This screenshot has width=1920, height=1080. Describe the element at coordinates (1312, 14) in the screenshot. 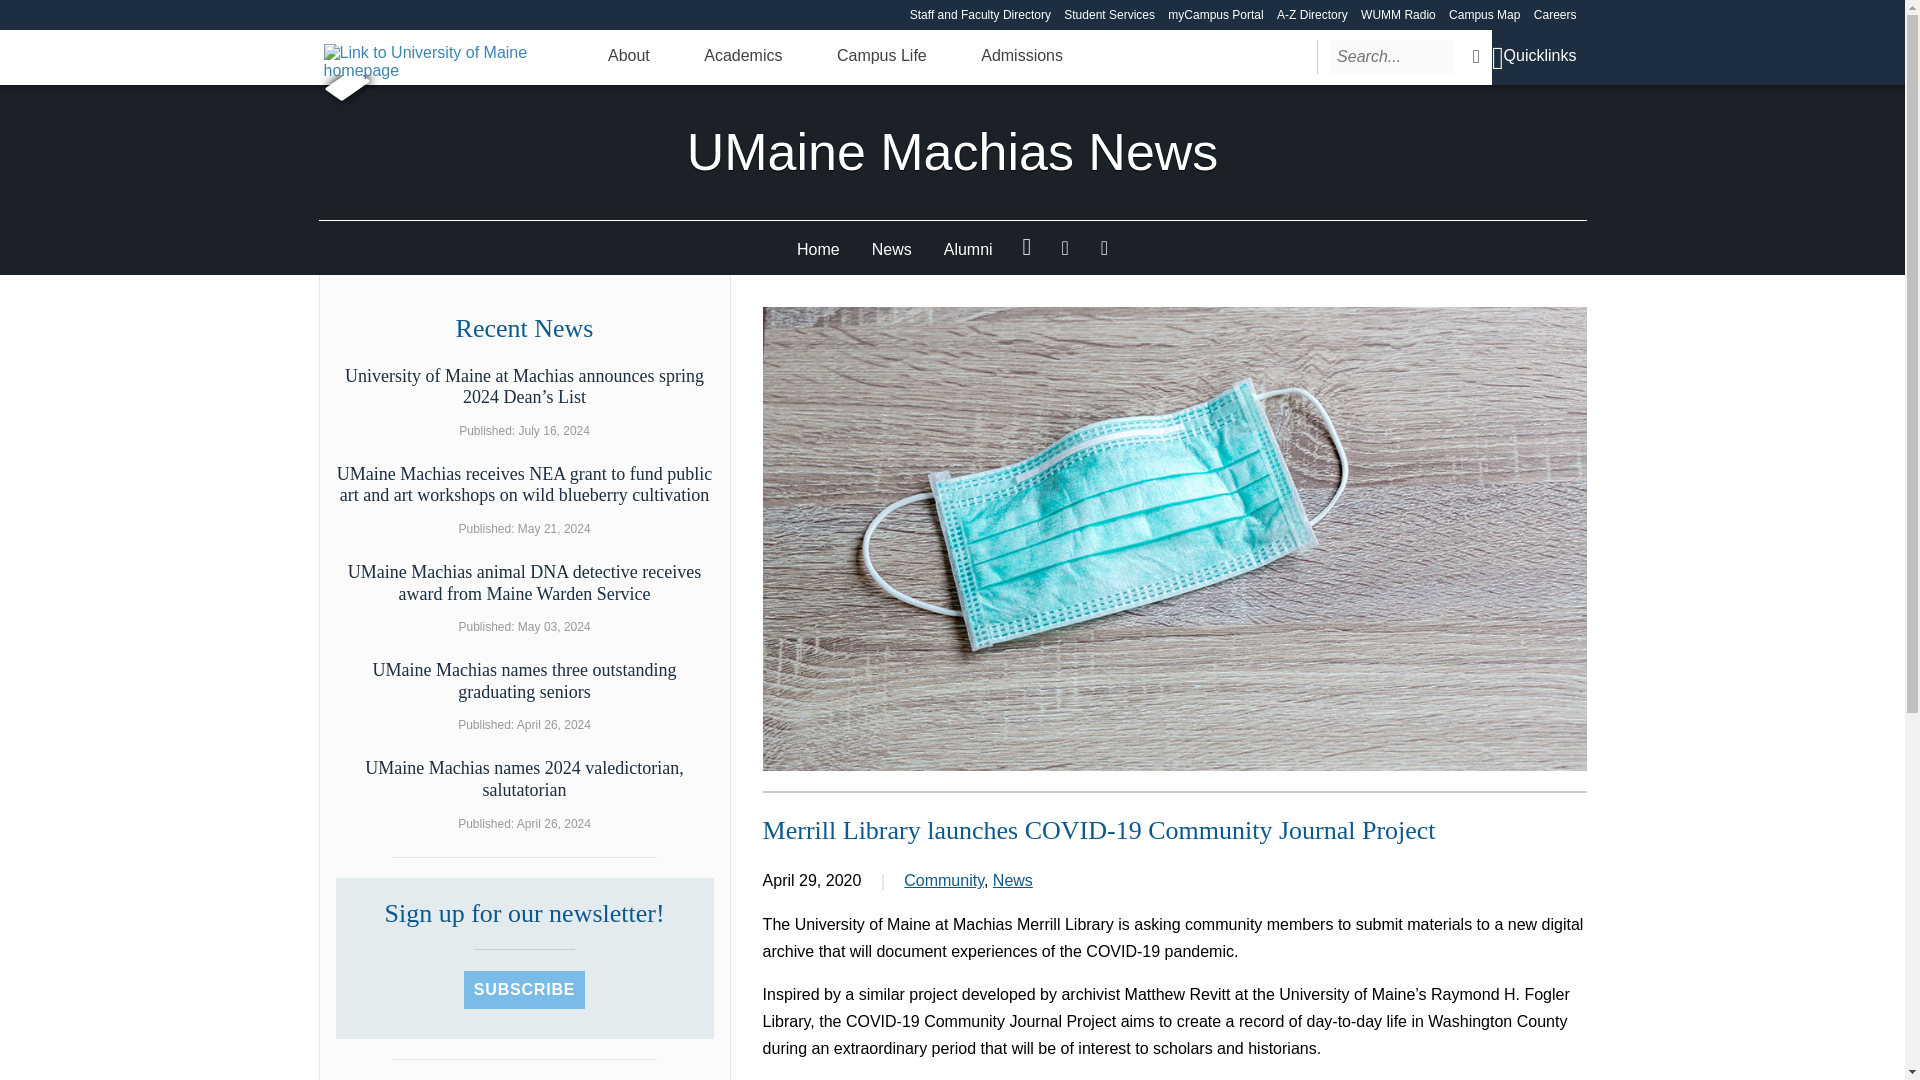

I see `A-Z Directory` at that location.